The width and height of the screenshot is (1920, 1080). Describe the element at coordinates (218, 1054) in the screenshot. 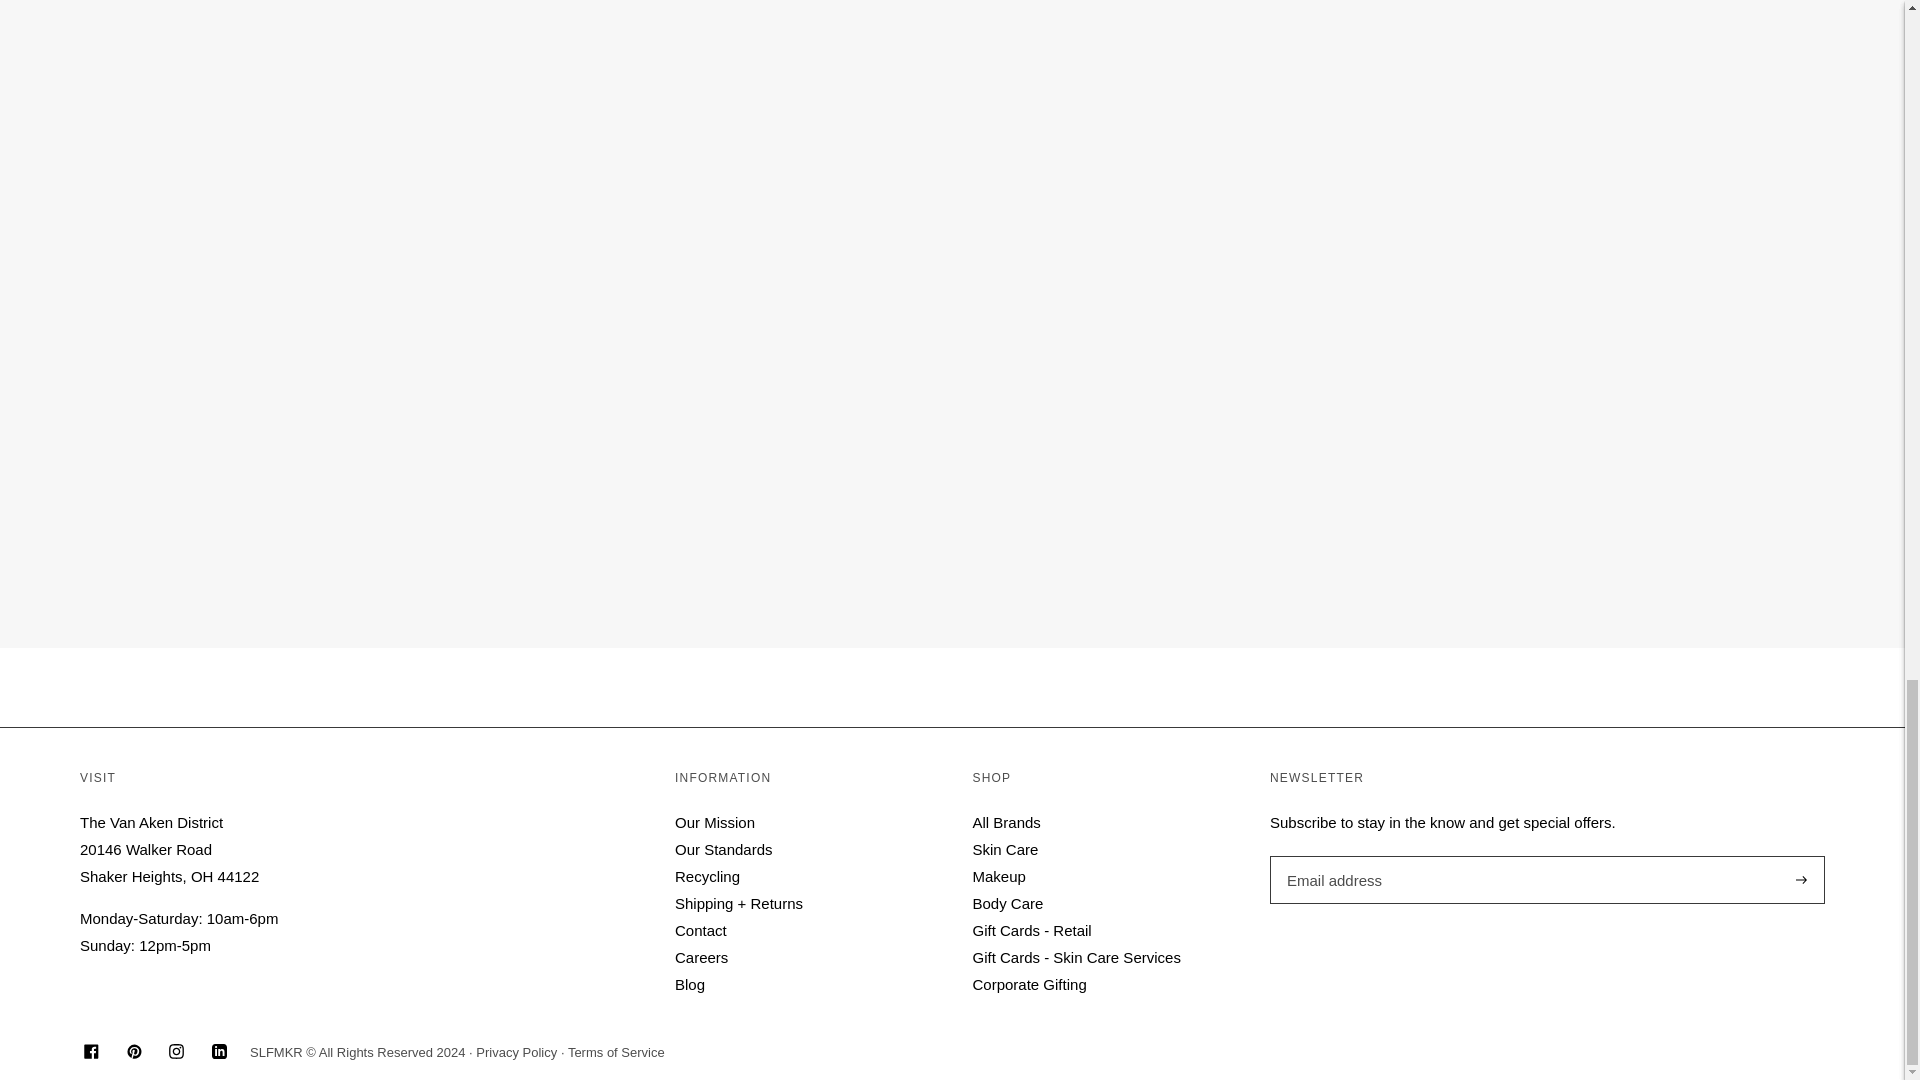

I see `SLFMKR on Linkedin` at that location.